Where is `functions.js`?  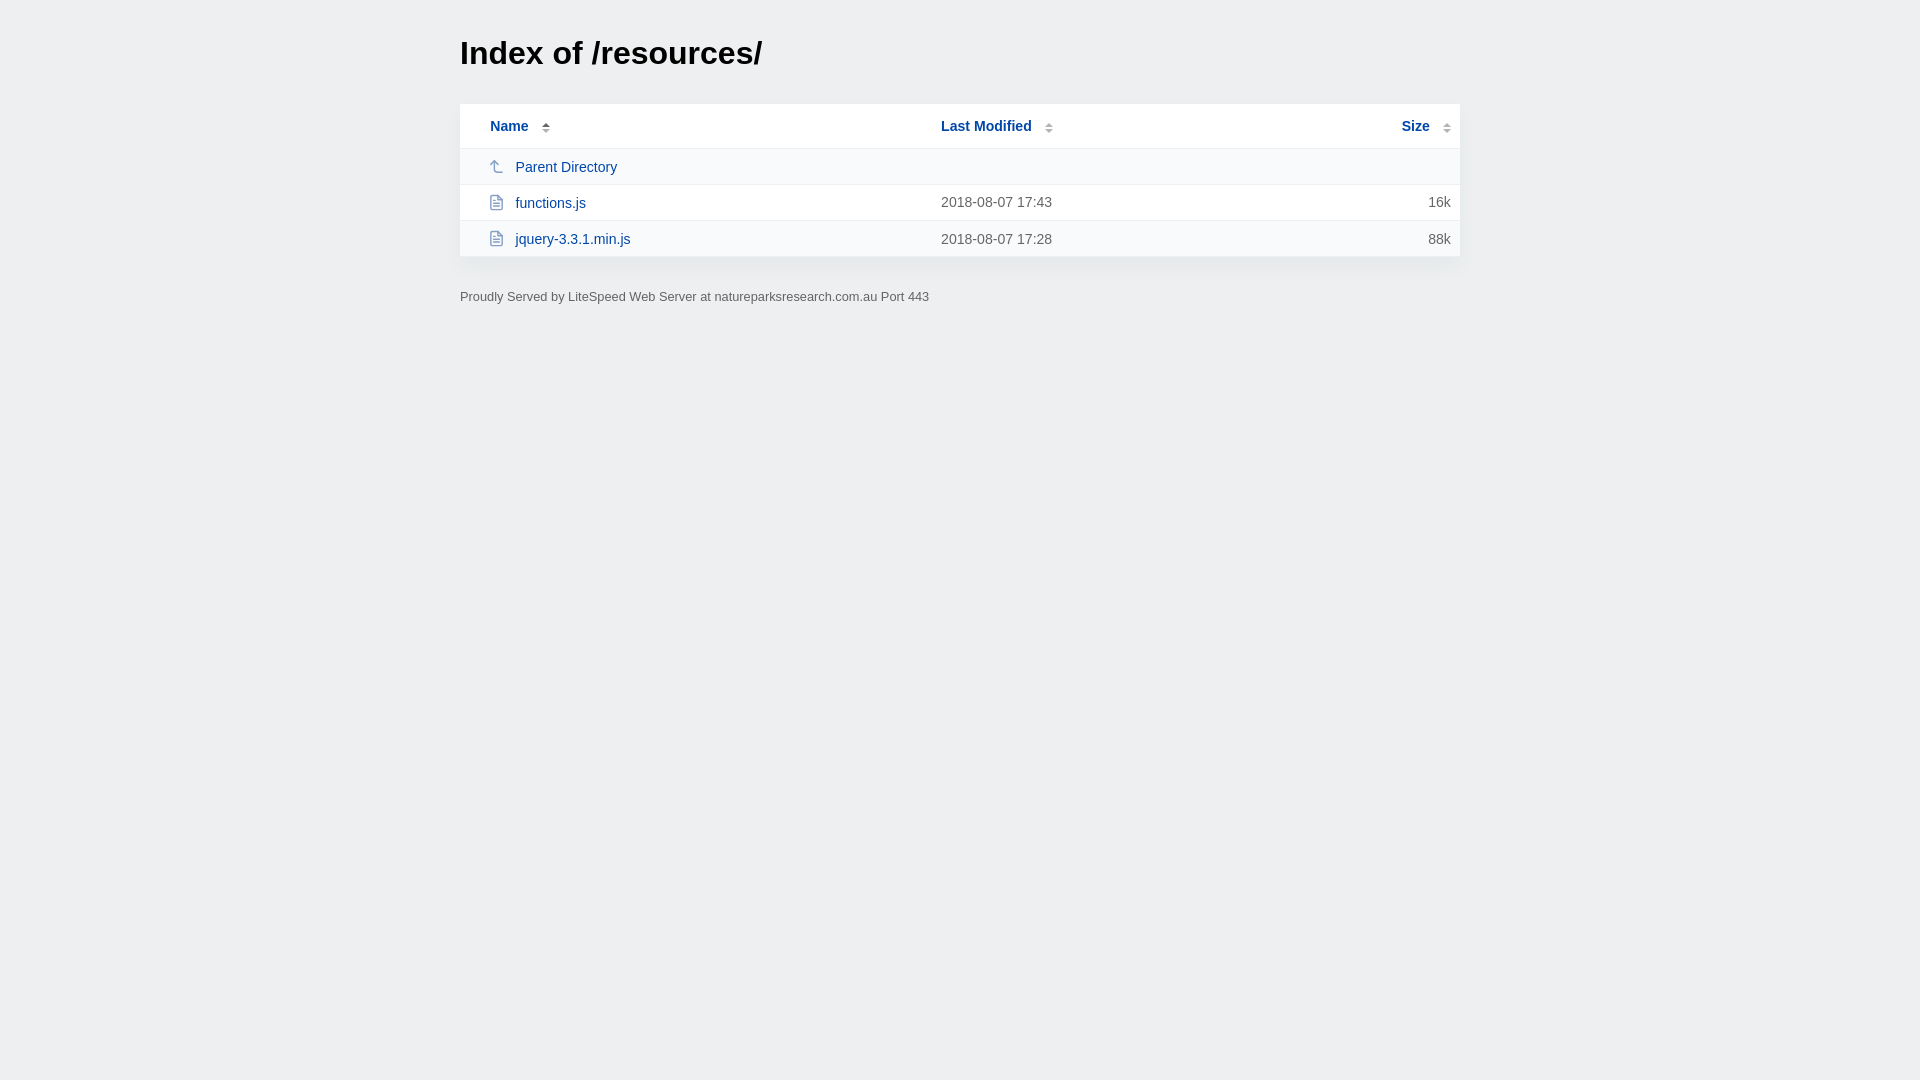 functions.js is located at coordinates (706, 202).